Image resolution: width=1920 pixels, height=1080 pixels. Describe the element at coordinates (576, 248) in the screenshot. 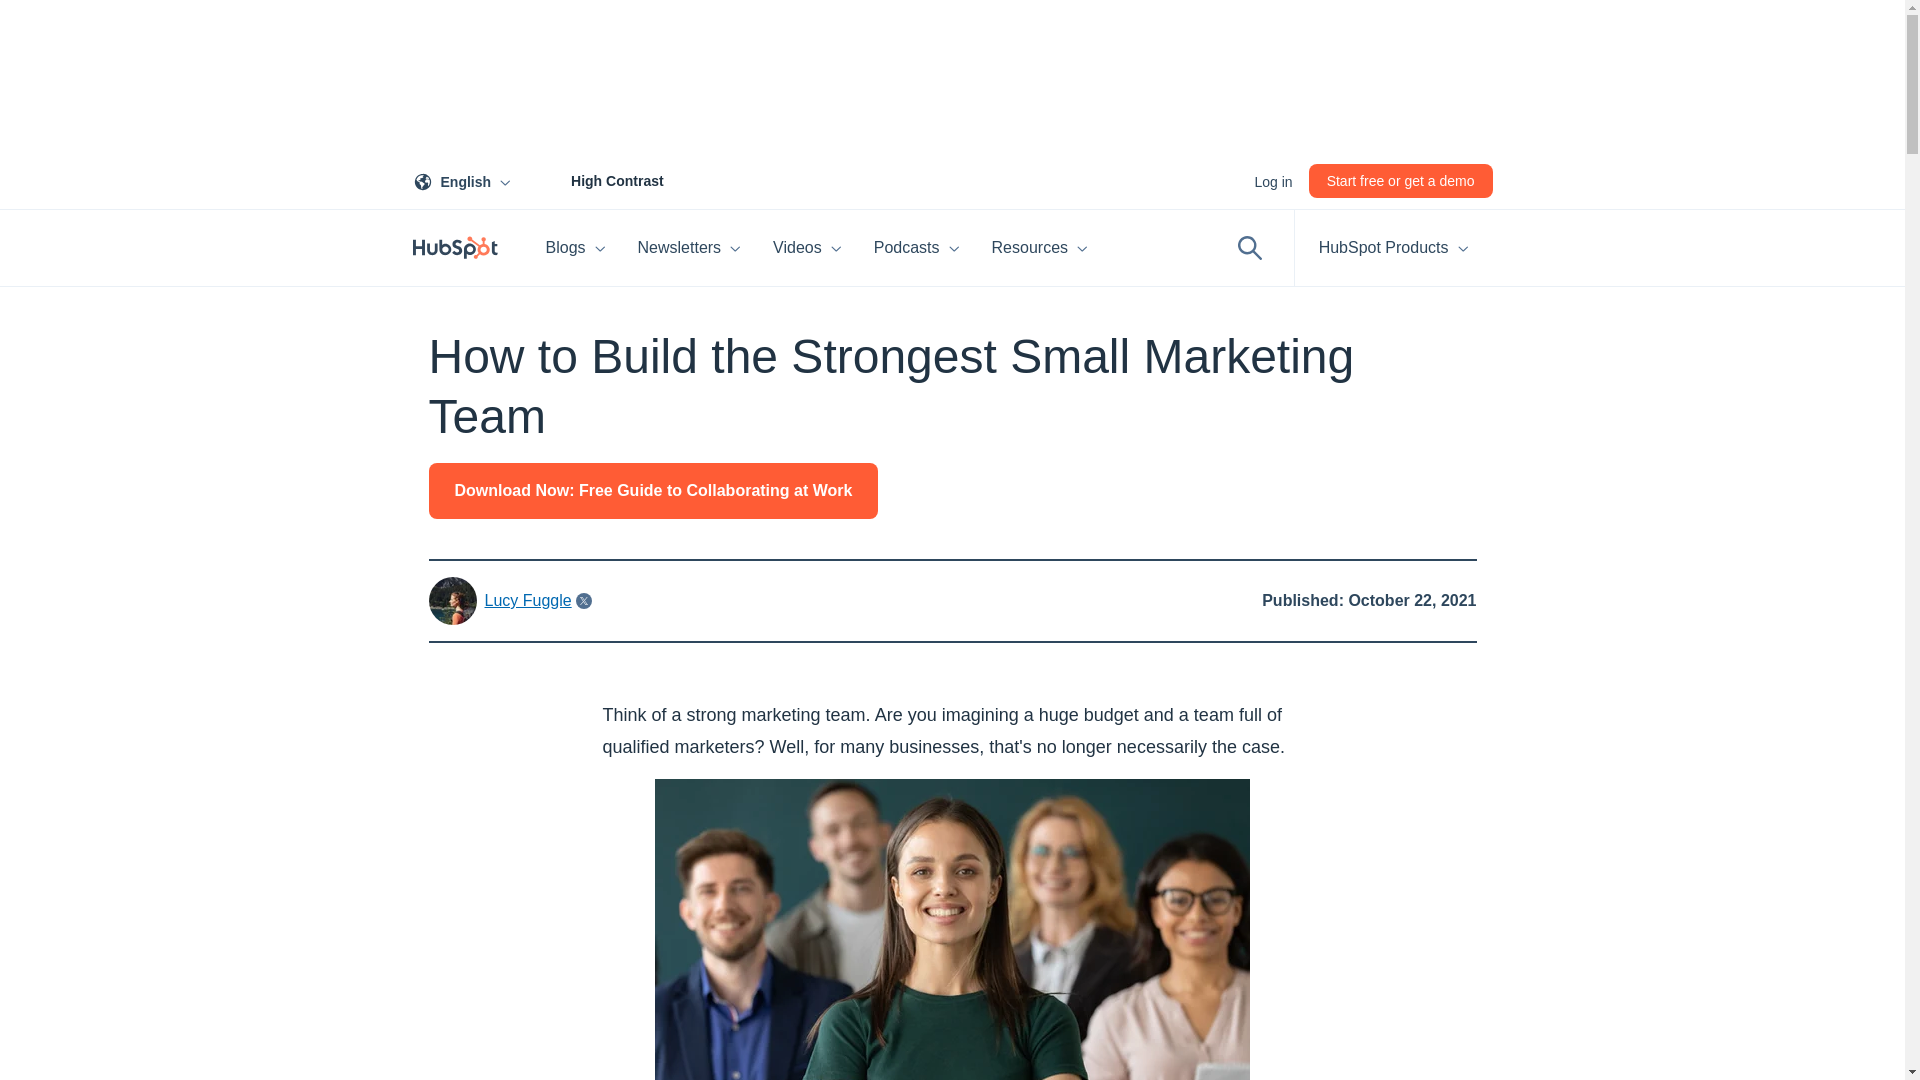

I see `Blogs` at that location.